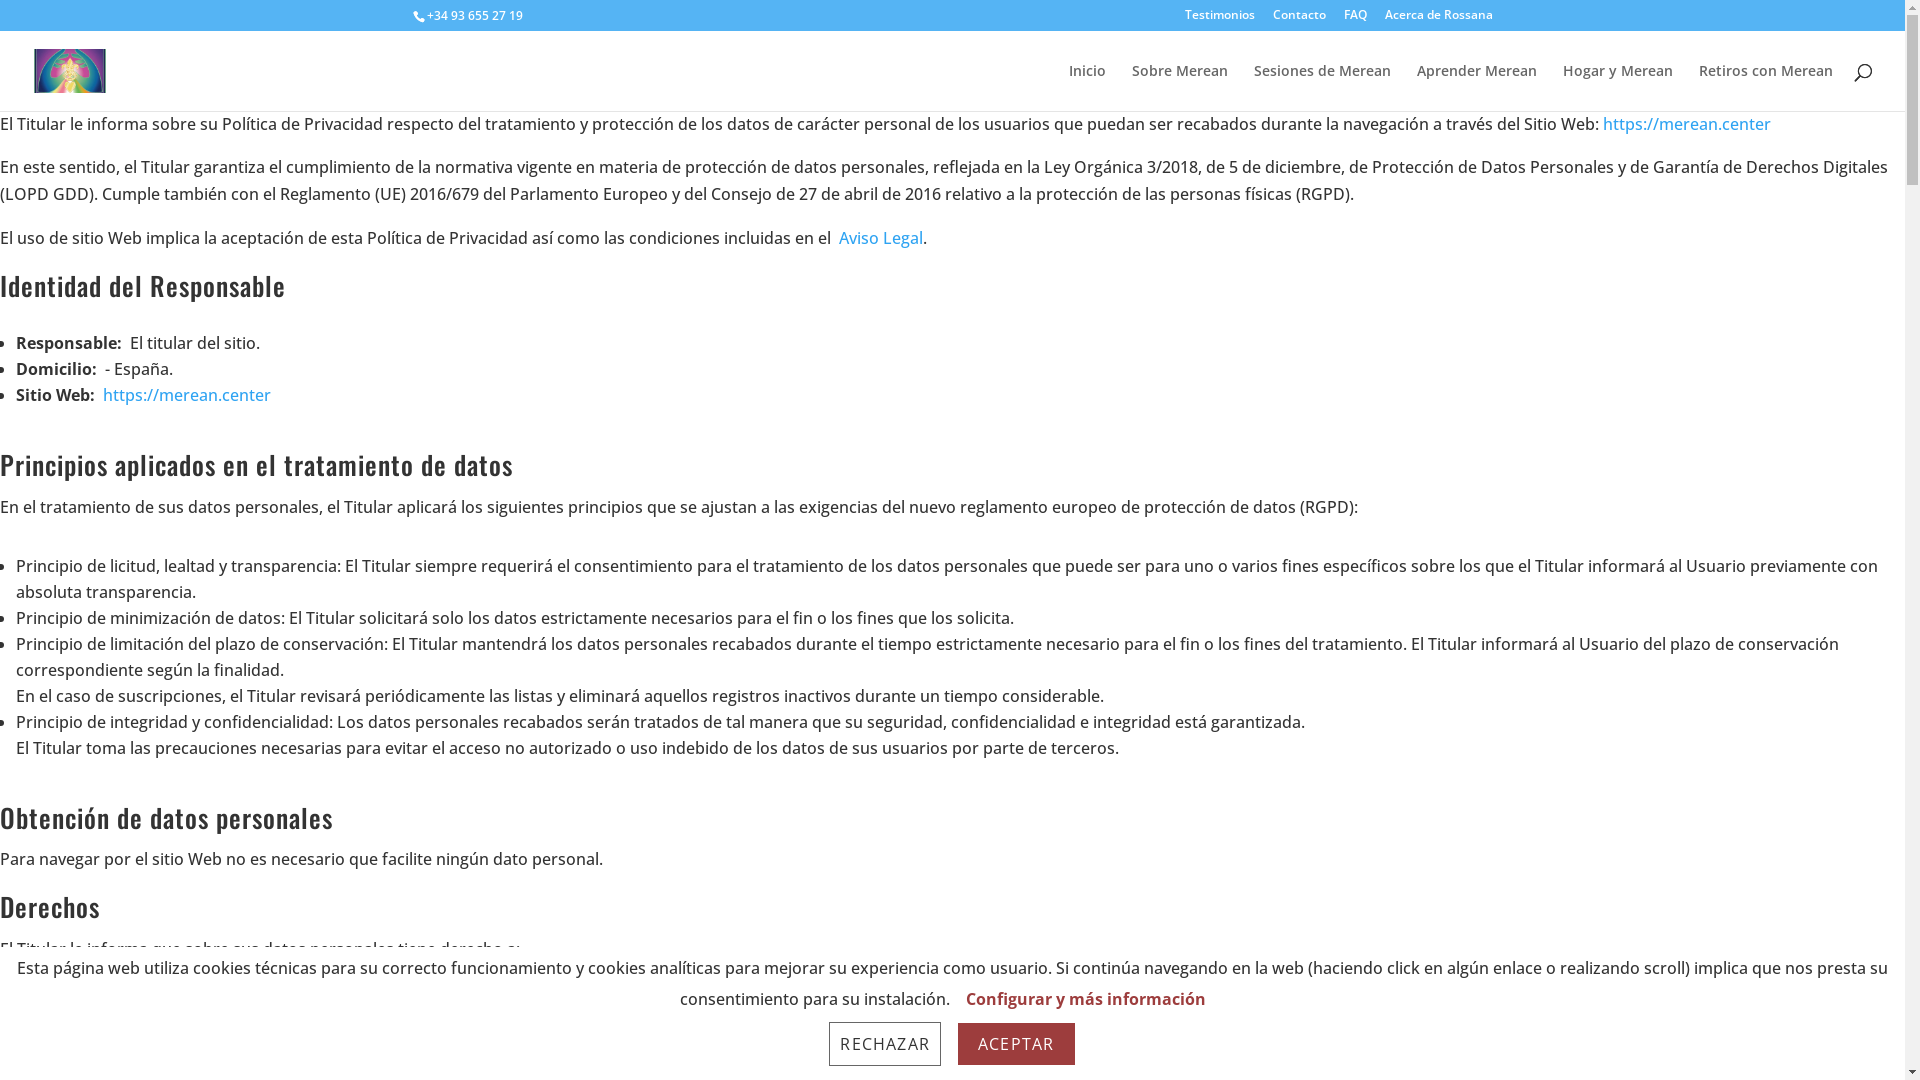 This screenshot has height=1080, width=1920. Describe the element at coordinates (885, 1044) in the screenshot. I see `RECHAZAR` at that location.